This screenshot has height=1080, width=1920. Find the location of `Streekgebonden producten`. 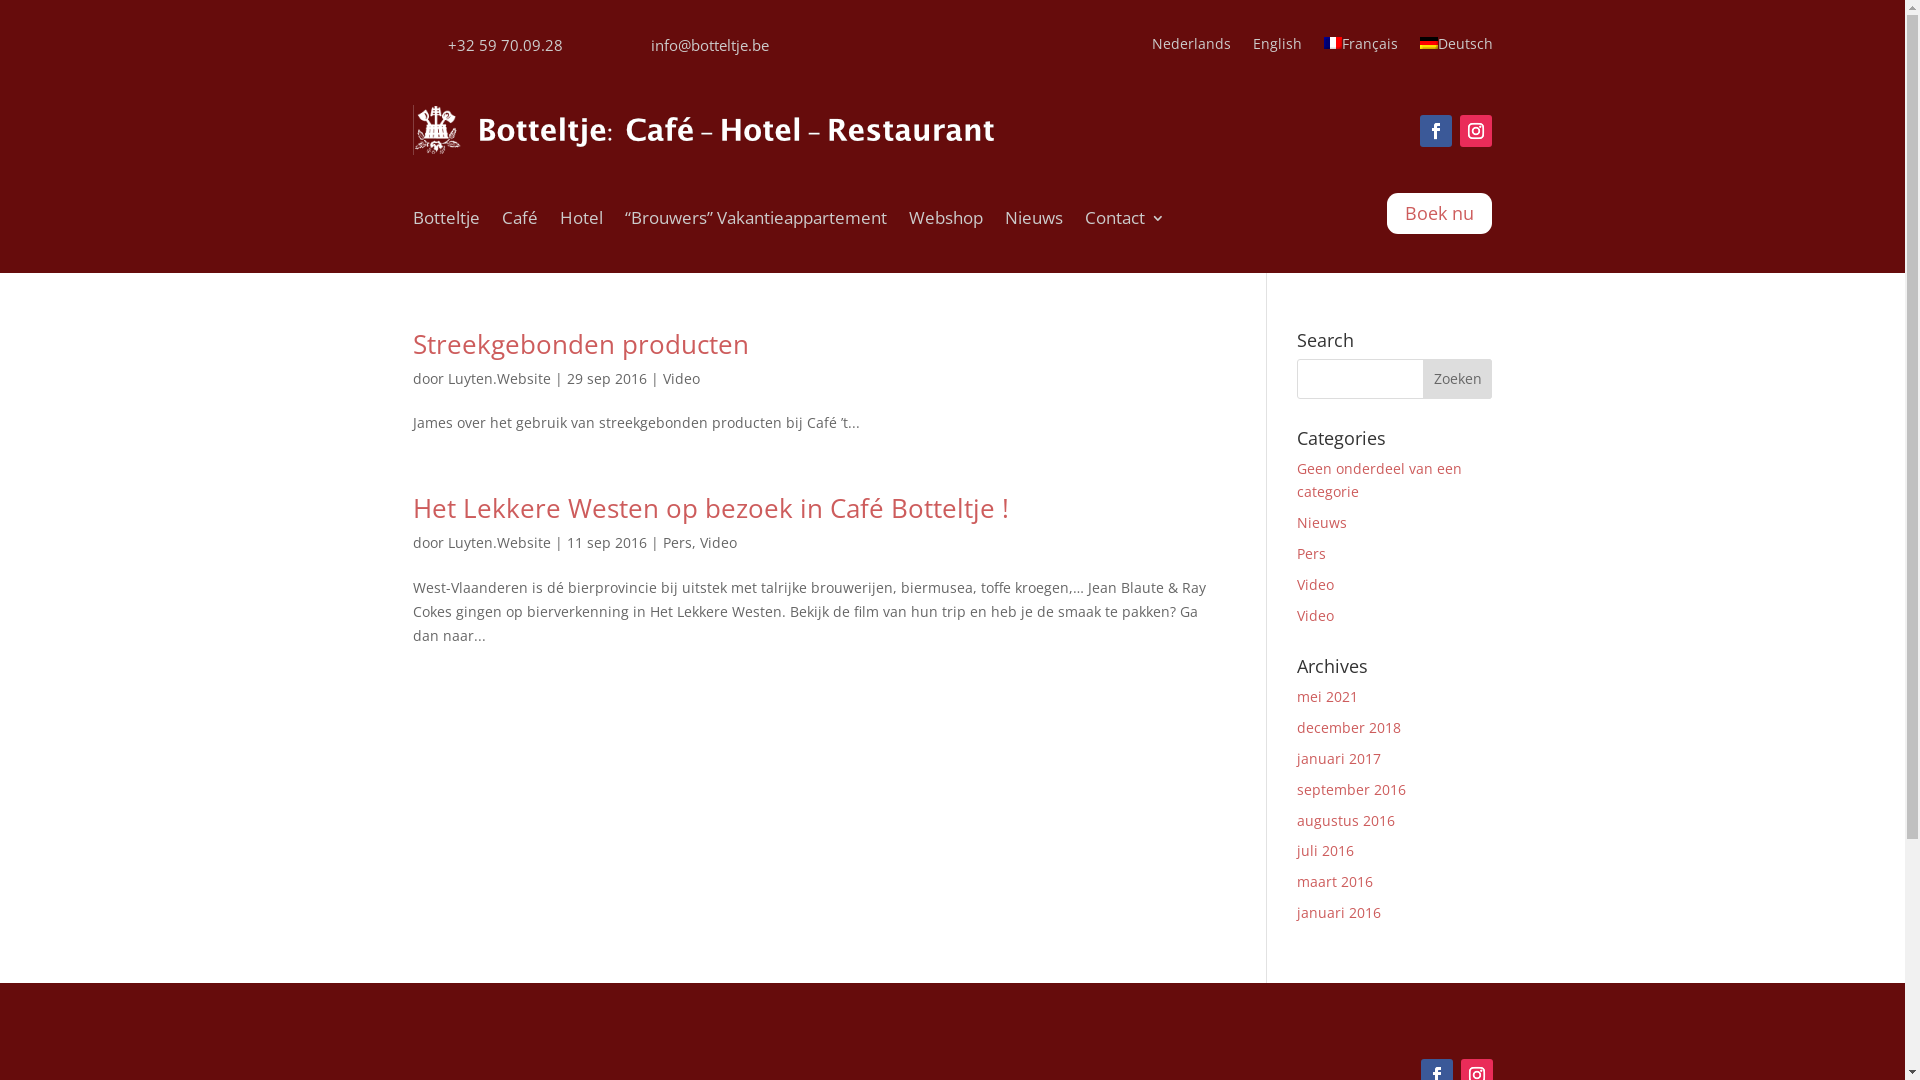

Streekgebonden producten is located at coordinates (580, 344).